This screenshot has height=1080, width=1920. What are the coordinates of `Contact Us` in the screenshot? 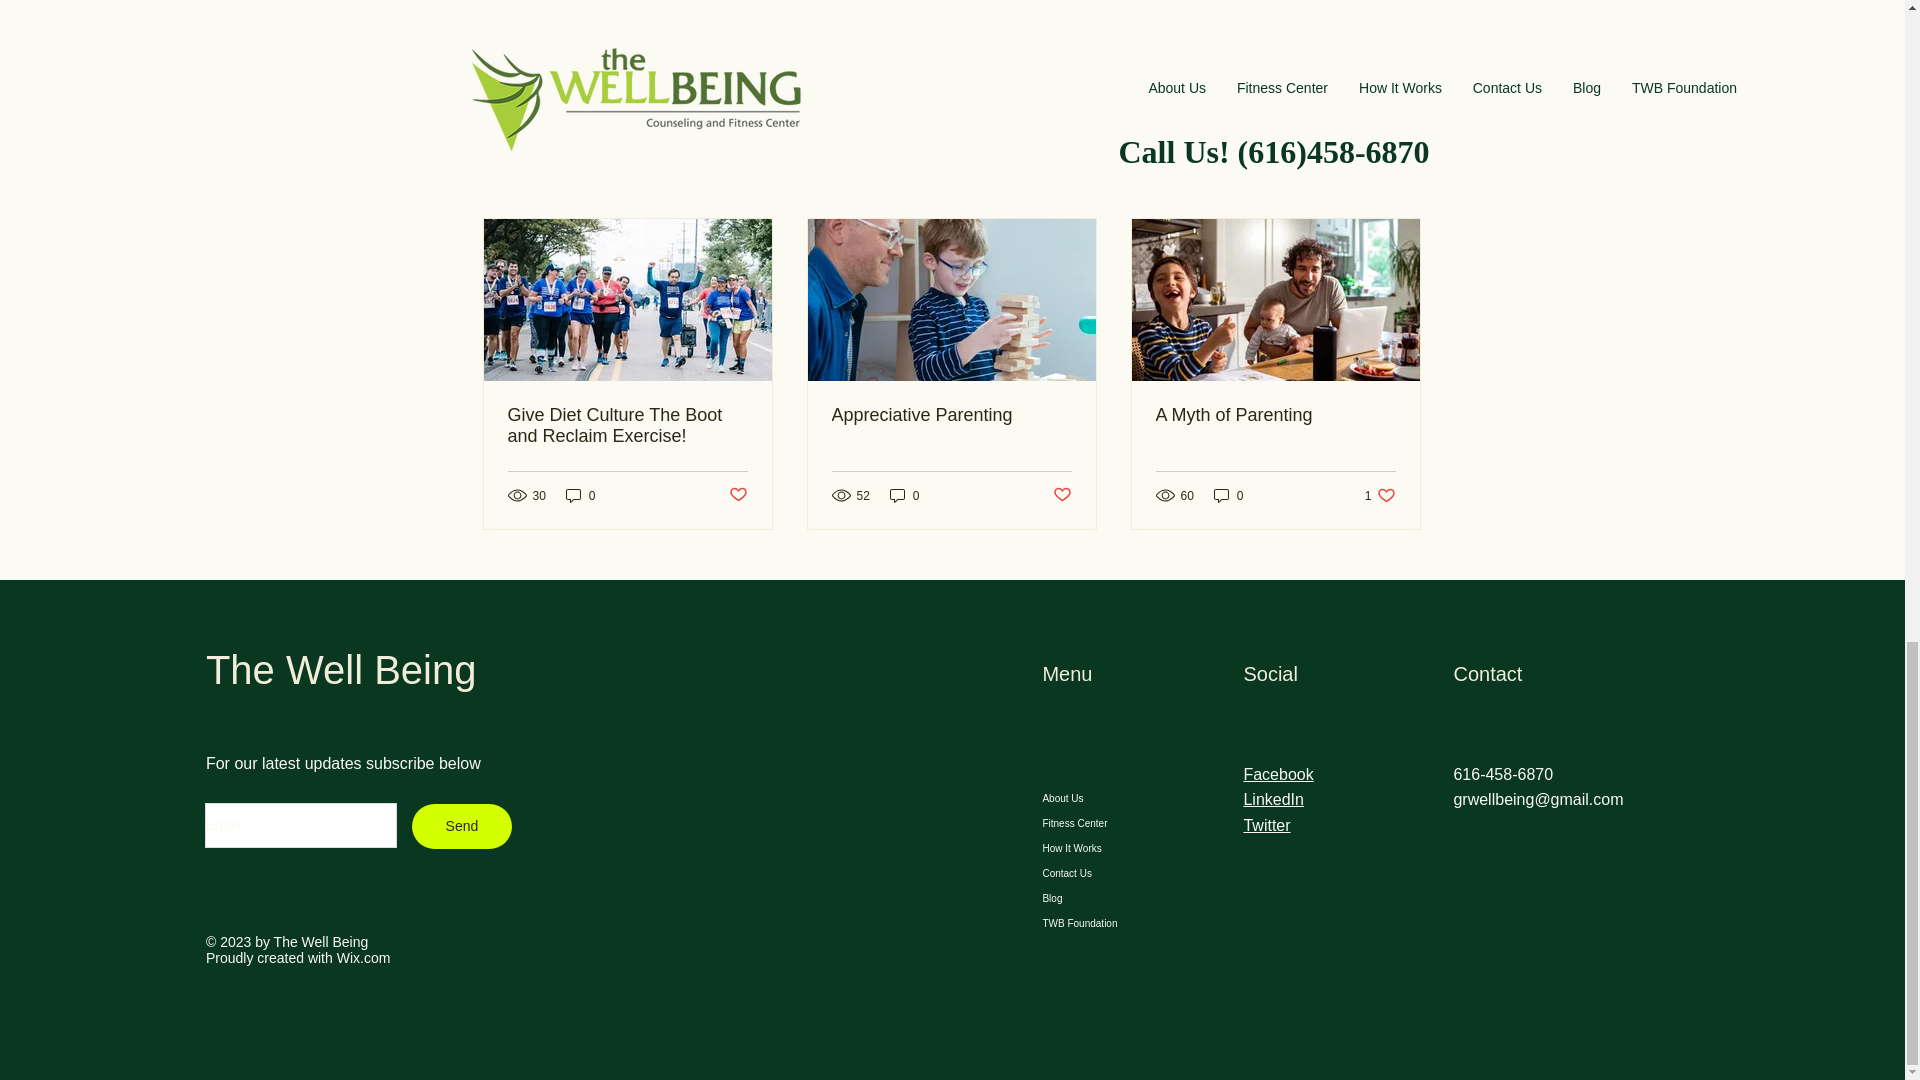 It's located at (1102, 872).